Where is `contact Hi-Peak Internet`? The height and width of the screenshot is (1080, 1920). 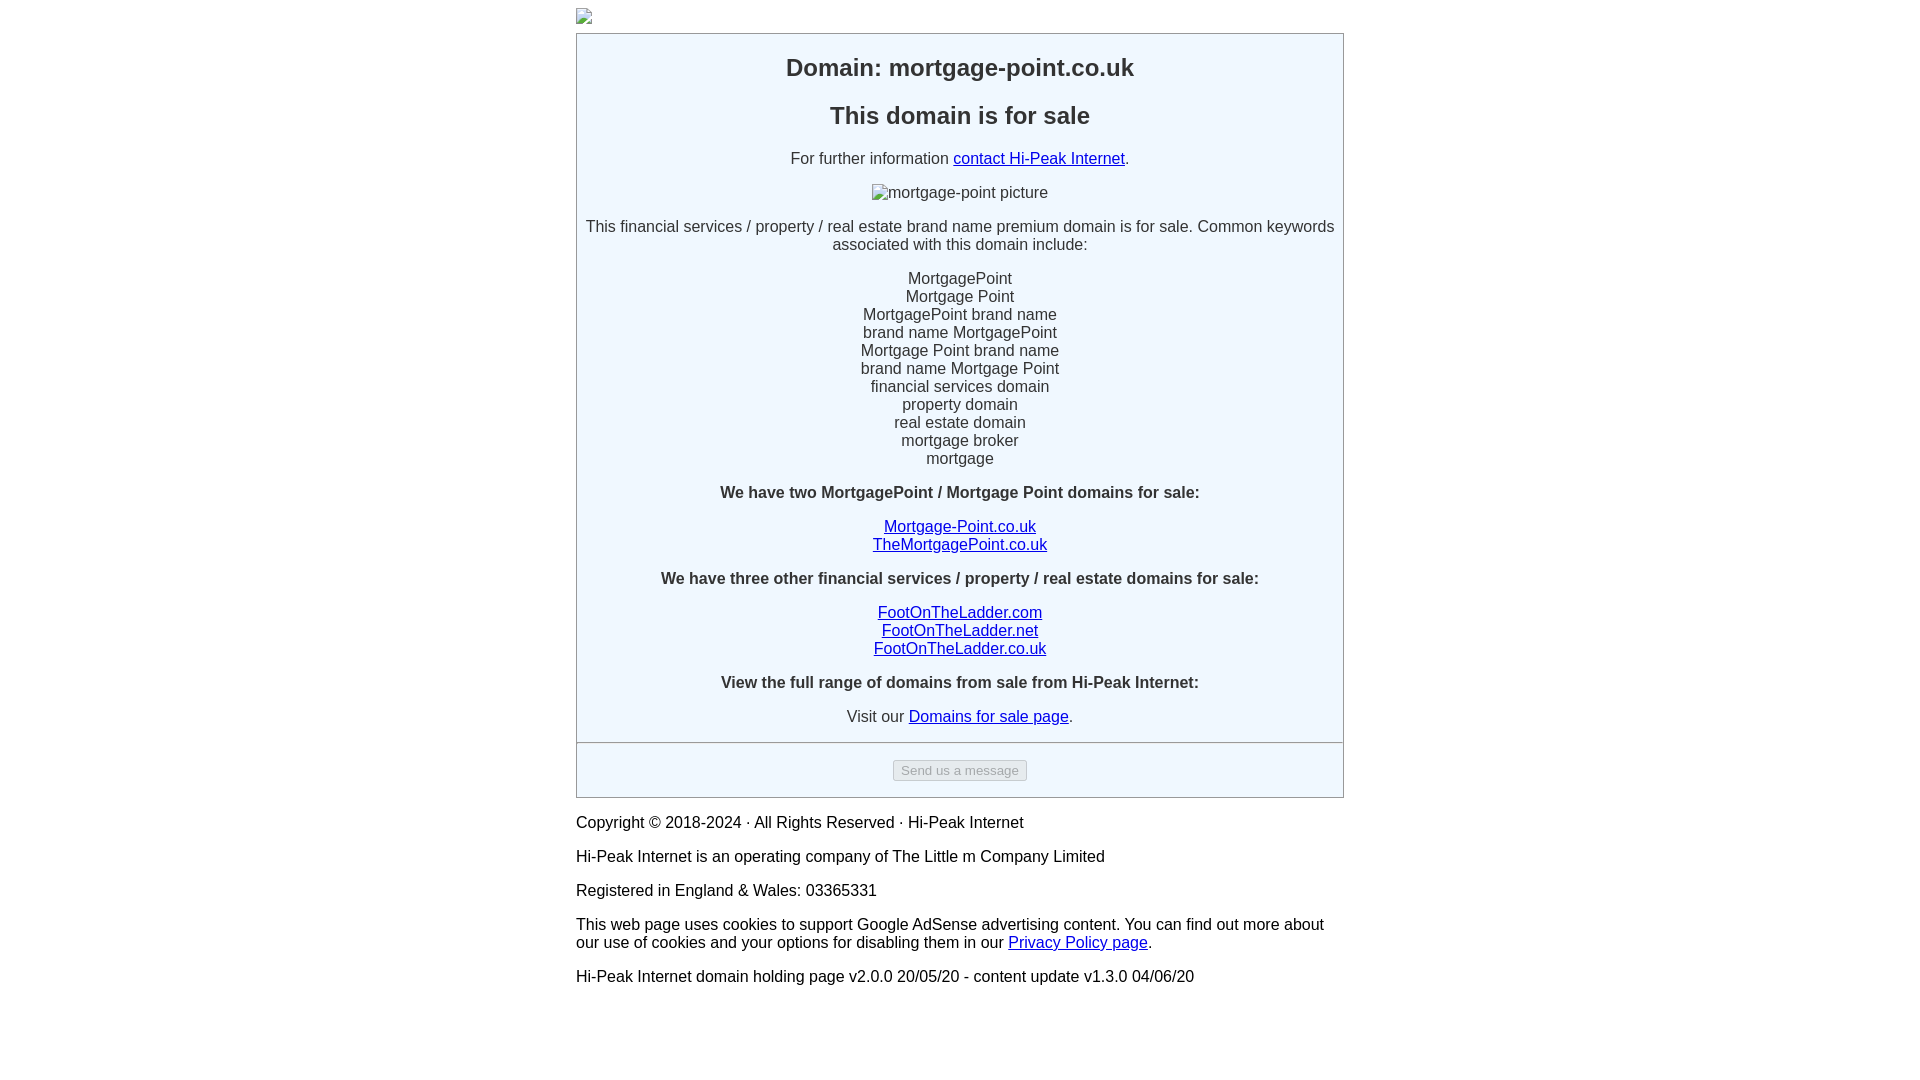
contact Hi-Peak Internet is located at coordinates (1038, 158).